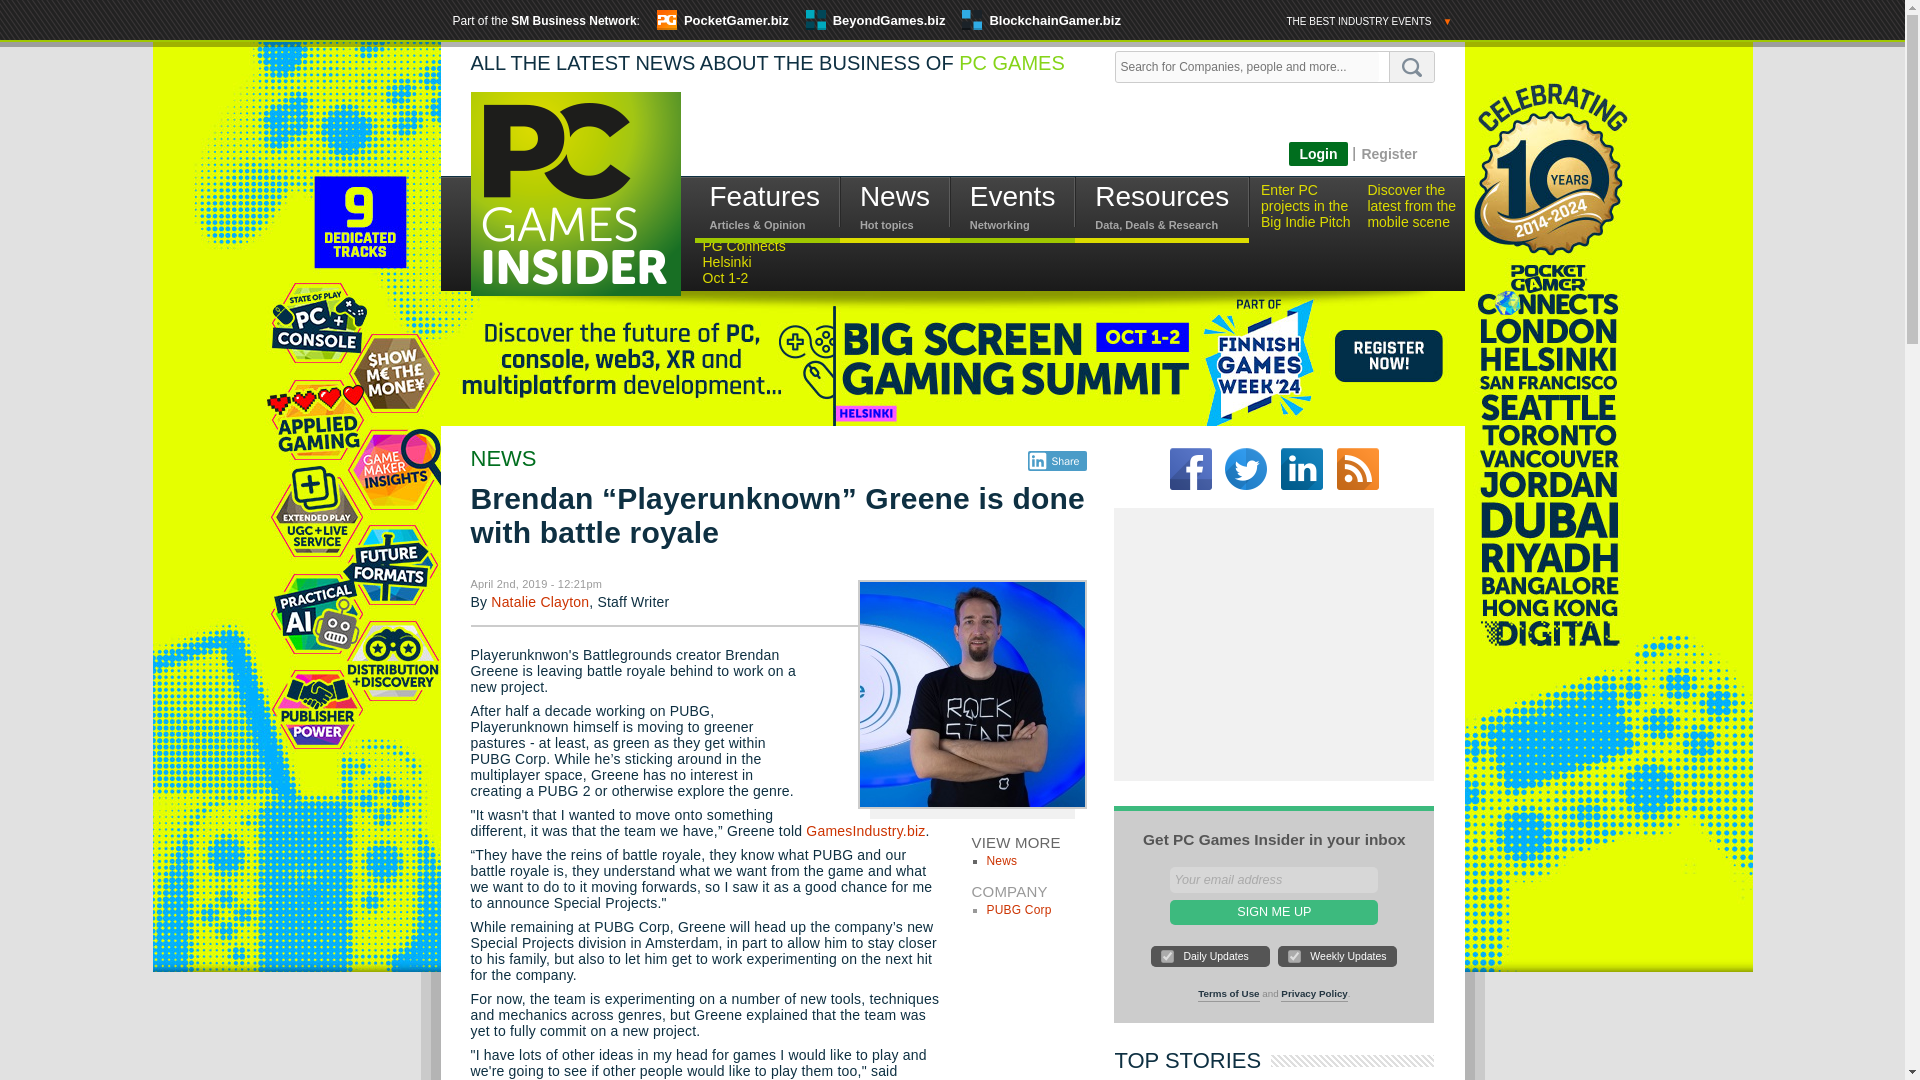 Image resolution: width=1920 pixels, height=1080 pixels. I want to click on PC Games Insider, so click(574, 193).